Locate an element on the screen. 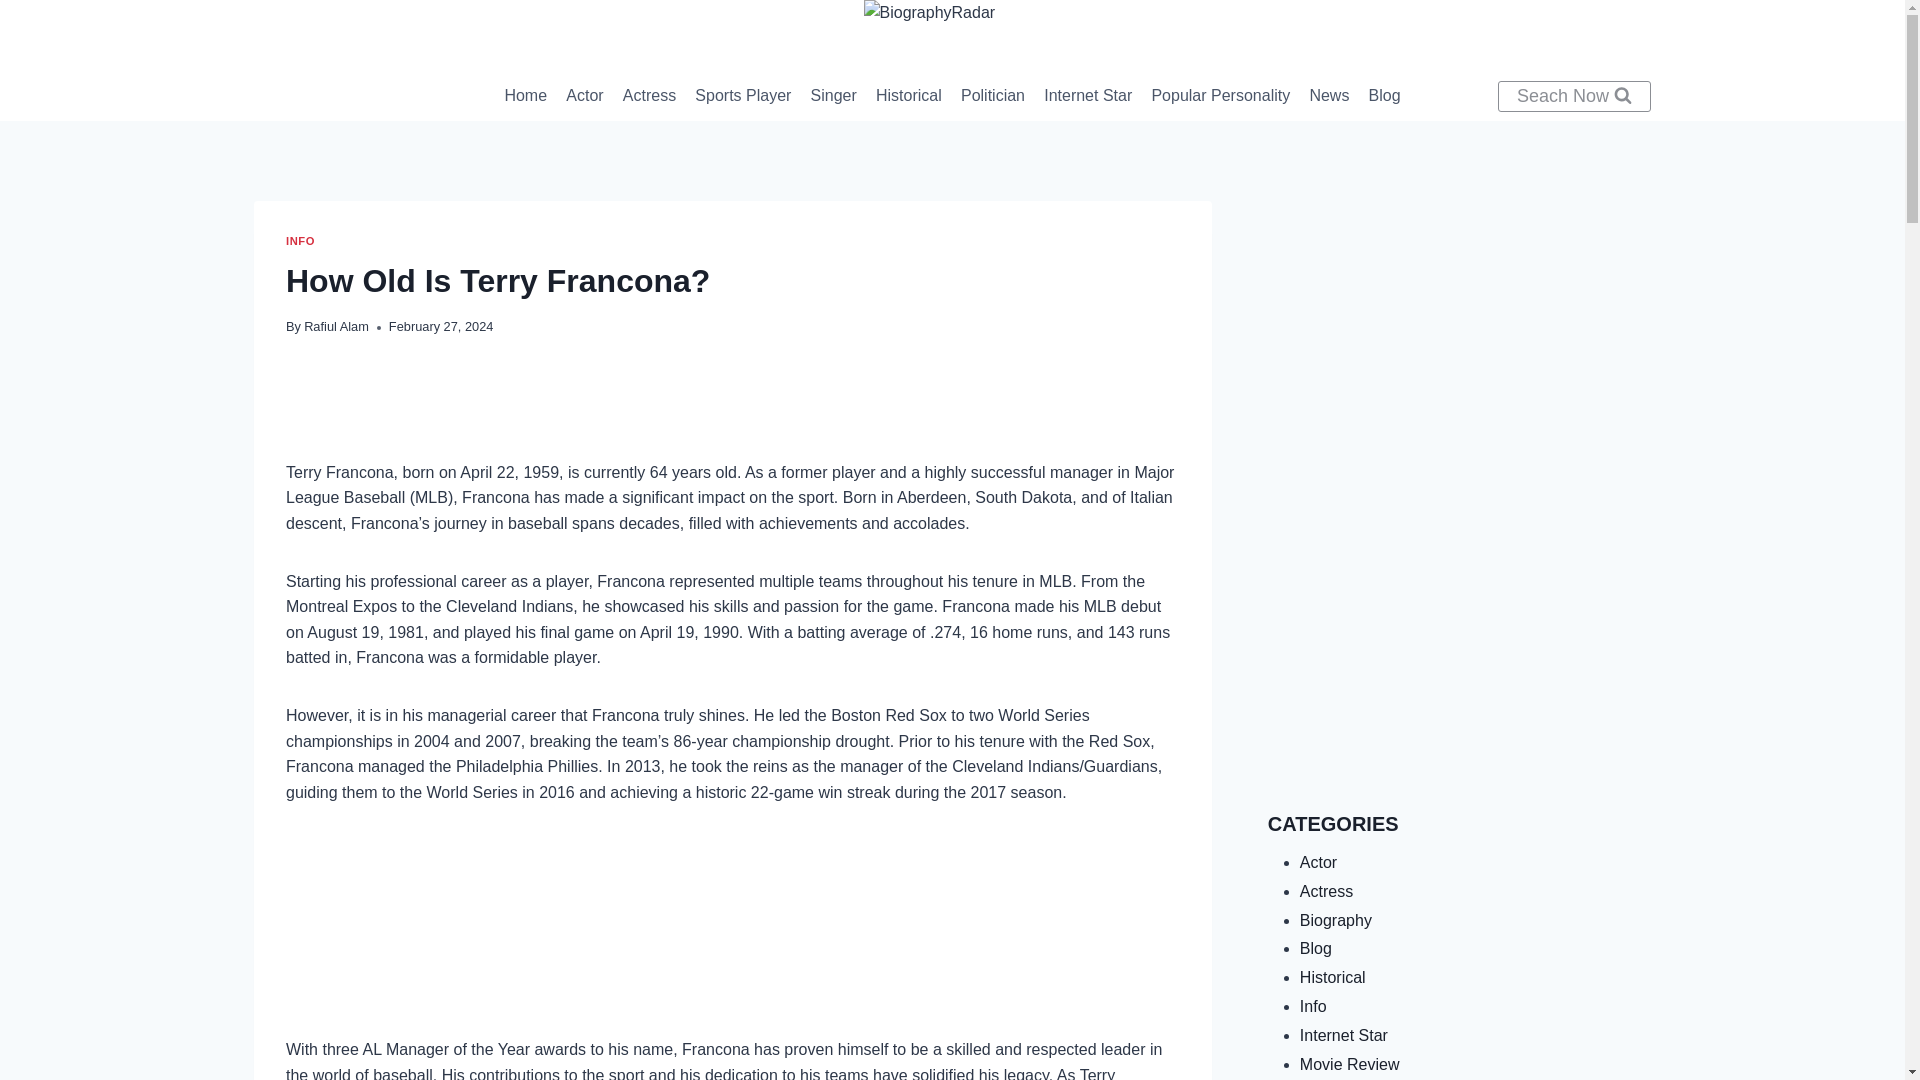 The height and width of the screenshot is (1080, 1920). Home is located at coordinates (526, 96).